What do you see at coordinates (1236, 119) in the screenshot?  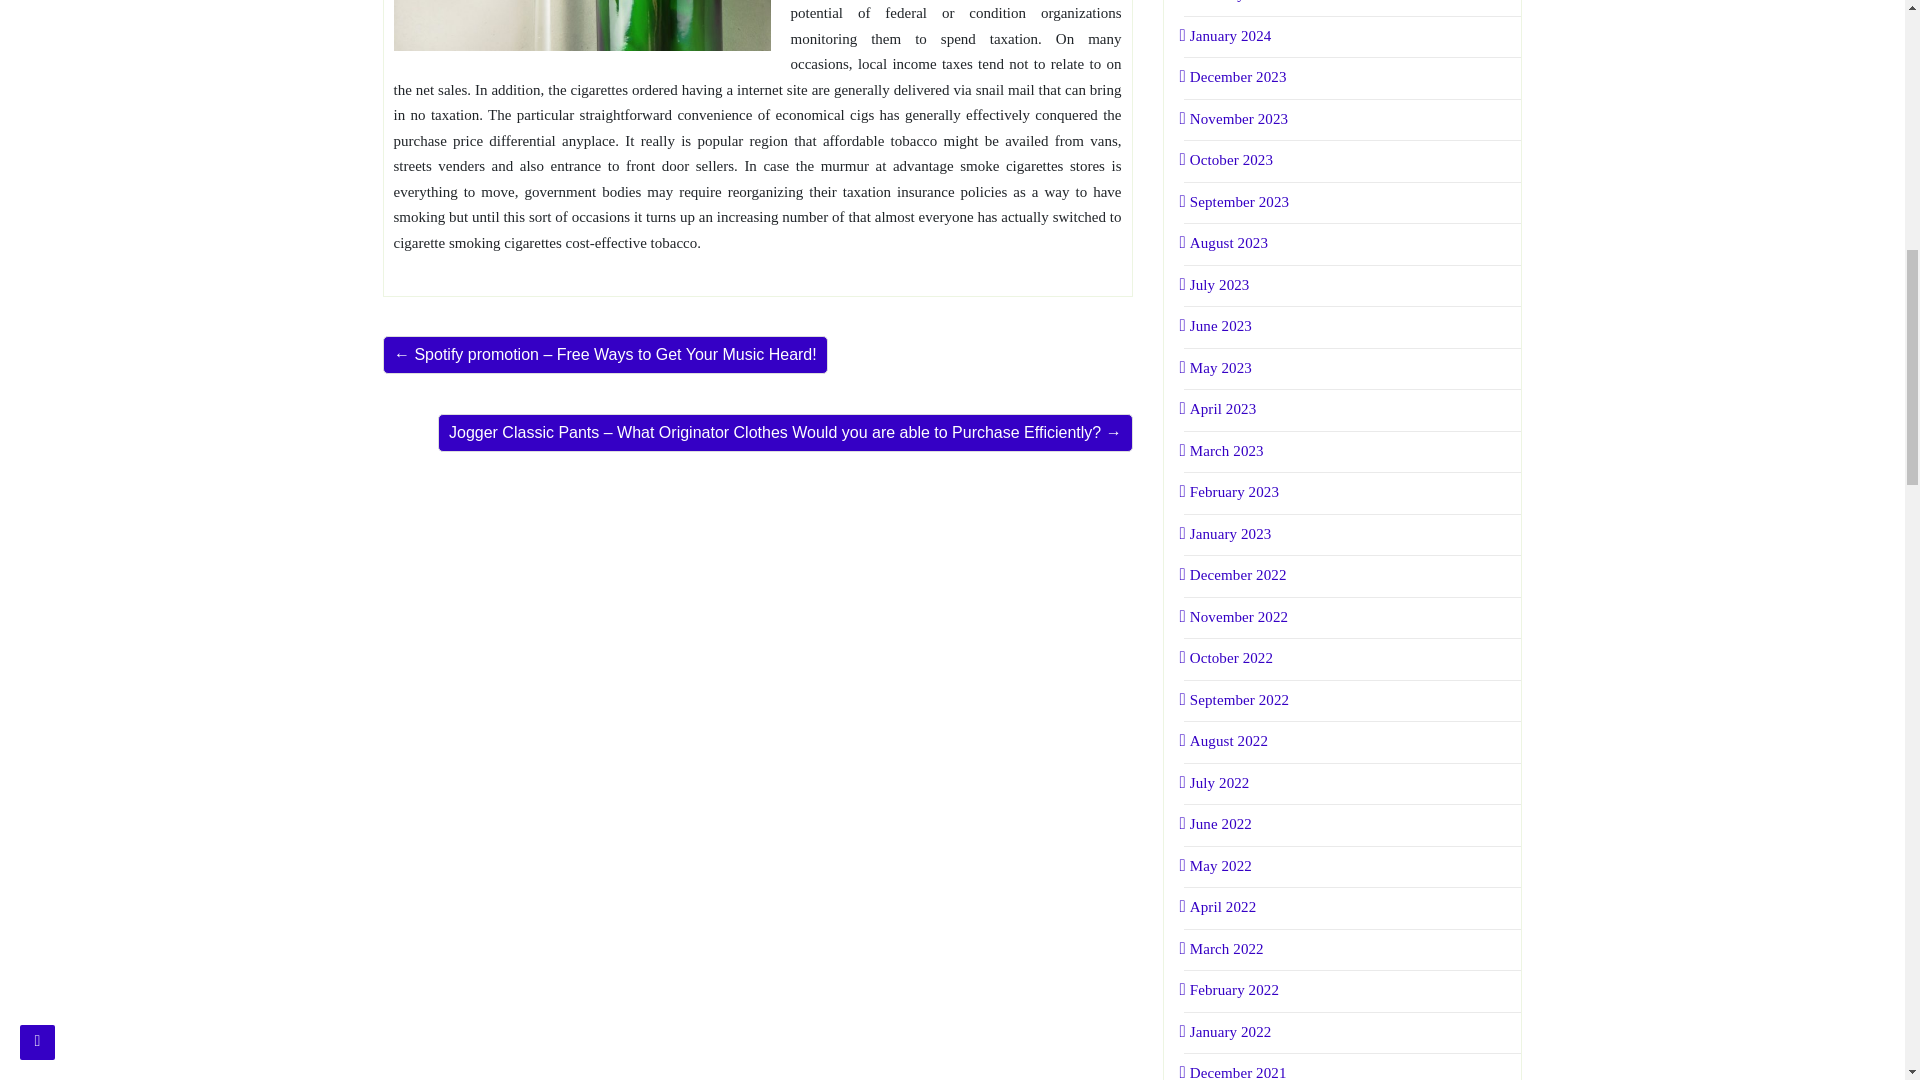 I see `November 2023` at bounding box center [1236, 119].